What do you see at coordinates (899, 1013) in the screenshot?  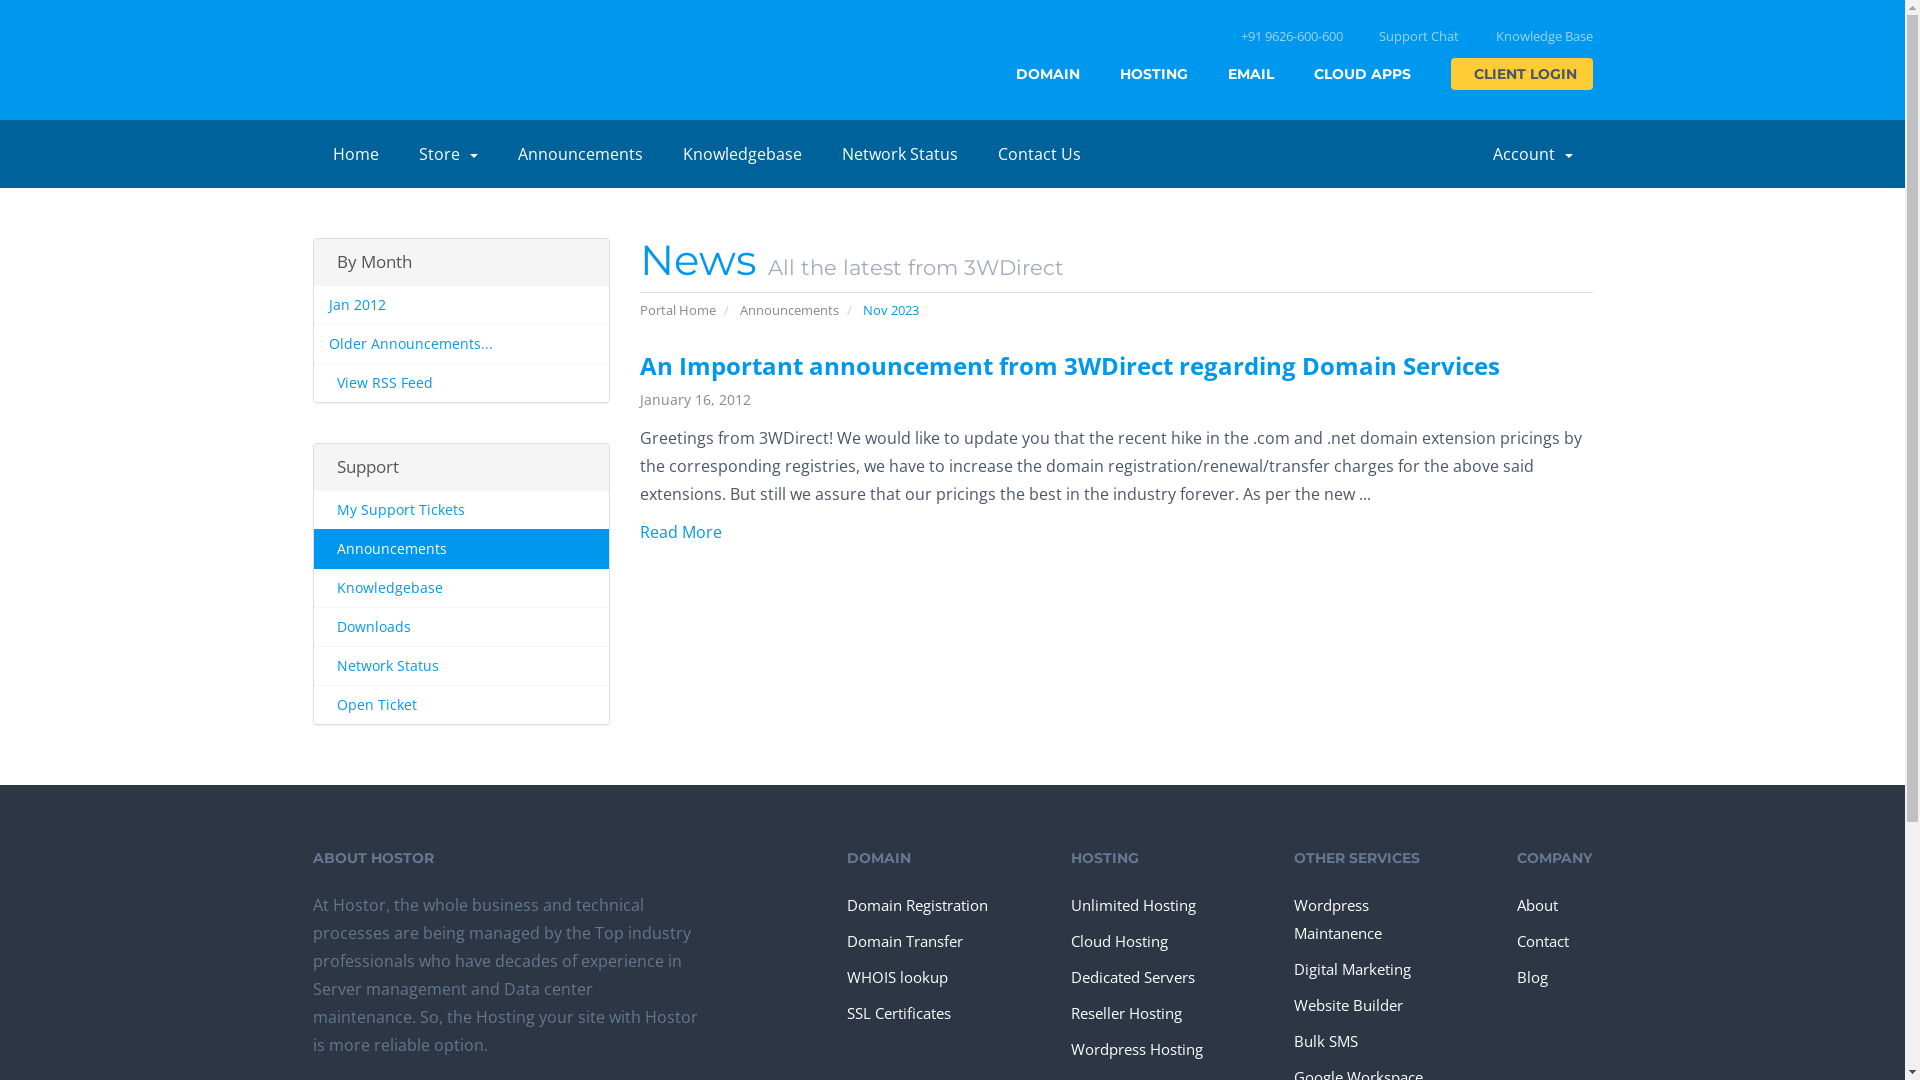 I see `SSL Certificates` at bounding box center [899, 1013].